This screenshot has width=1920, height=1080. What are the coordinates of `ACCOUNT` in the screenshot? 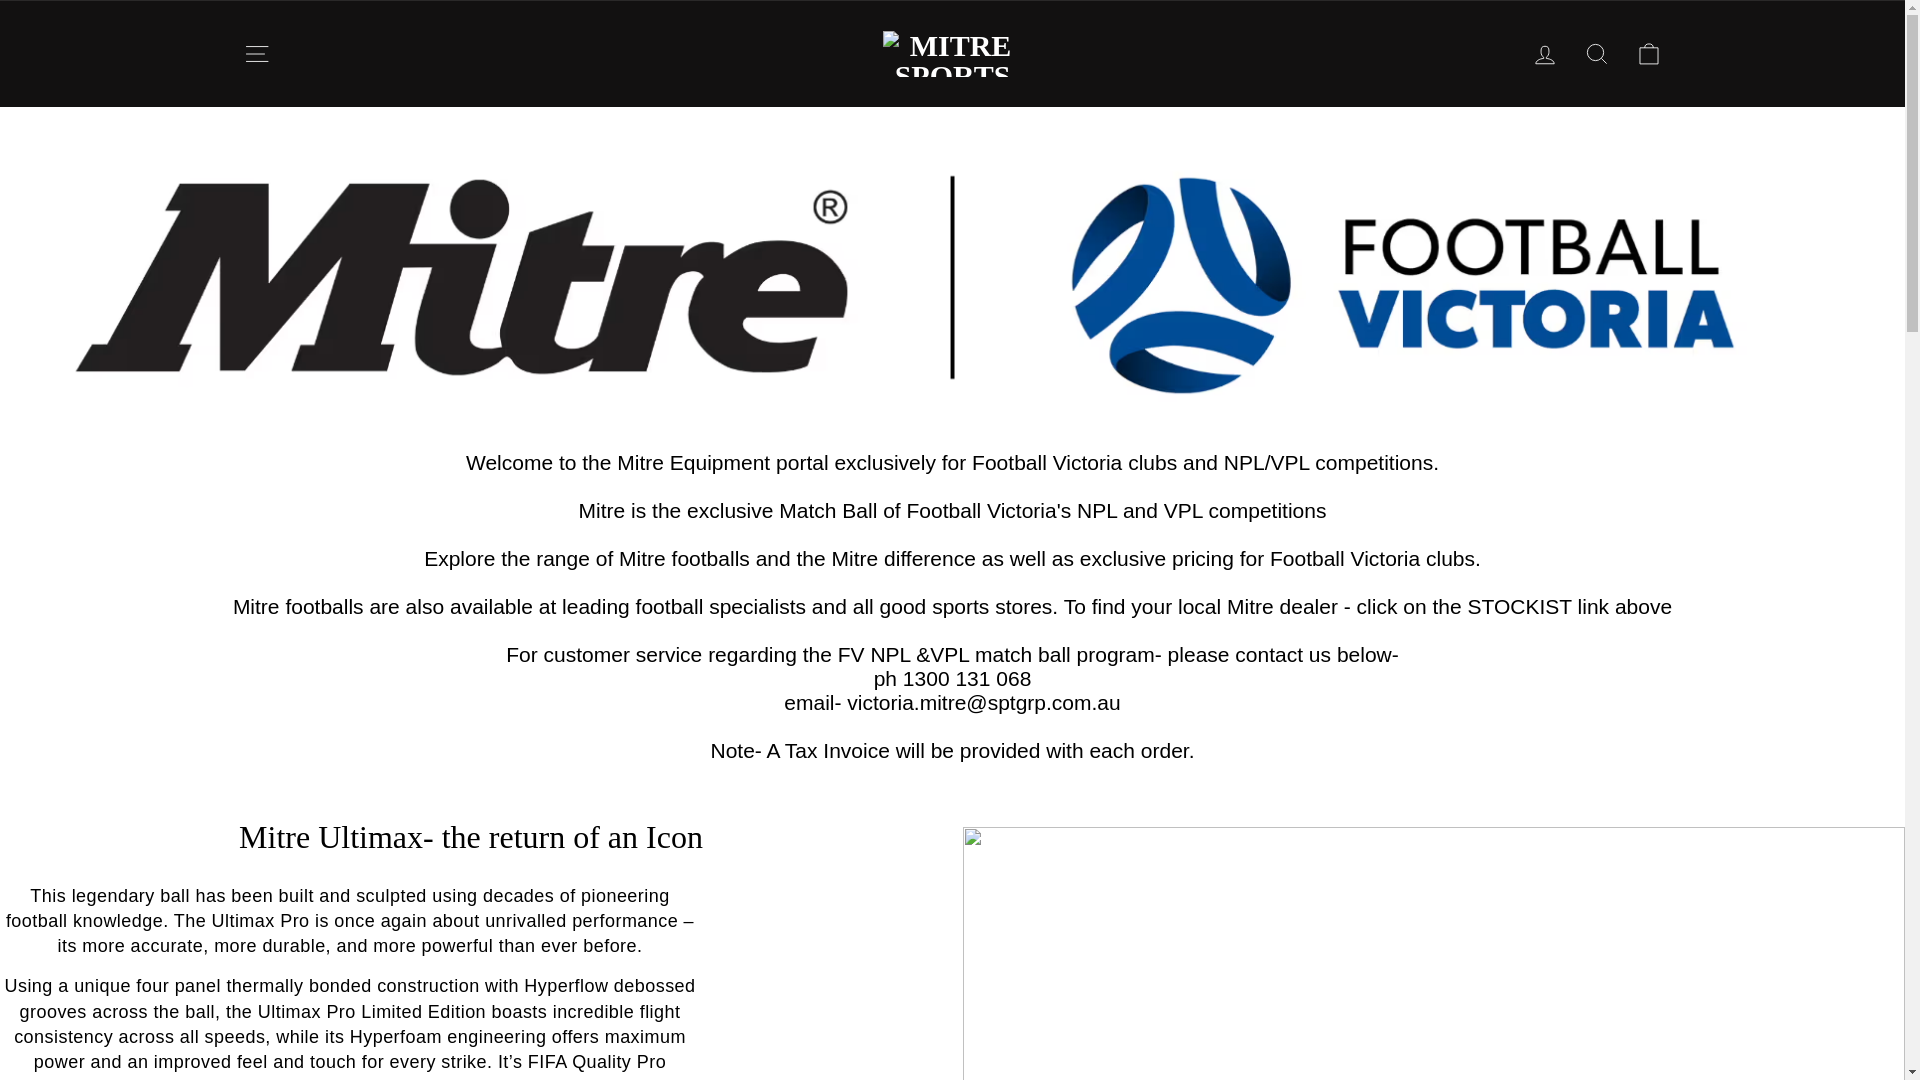 It's located at (1544, 55).